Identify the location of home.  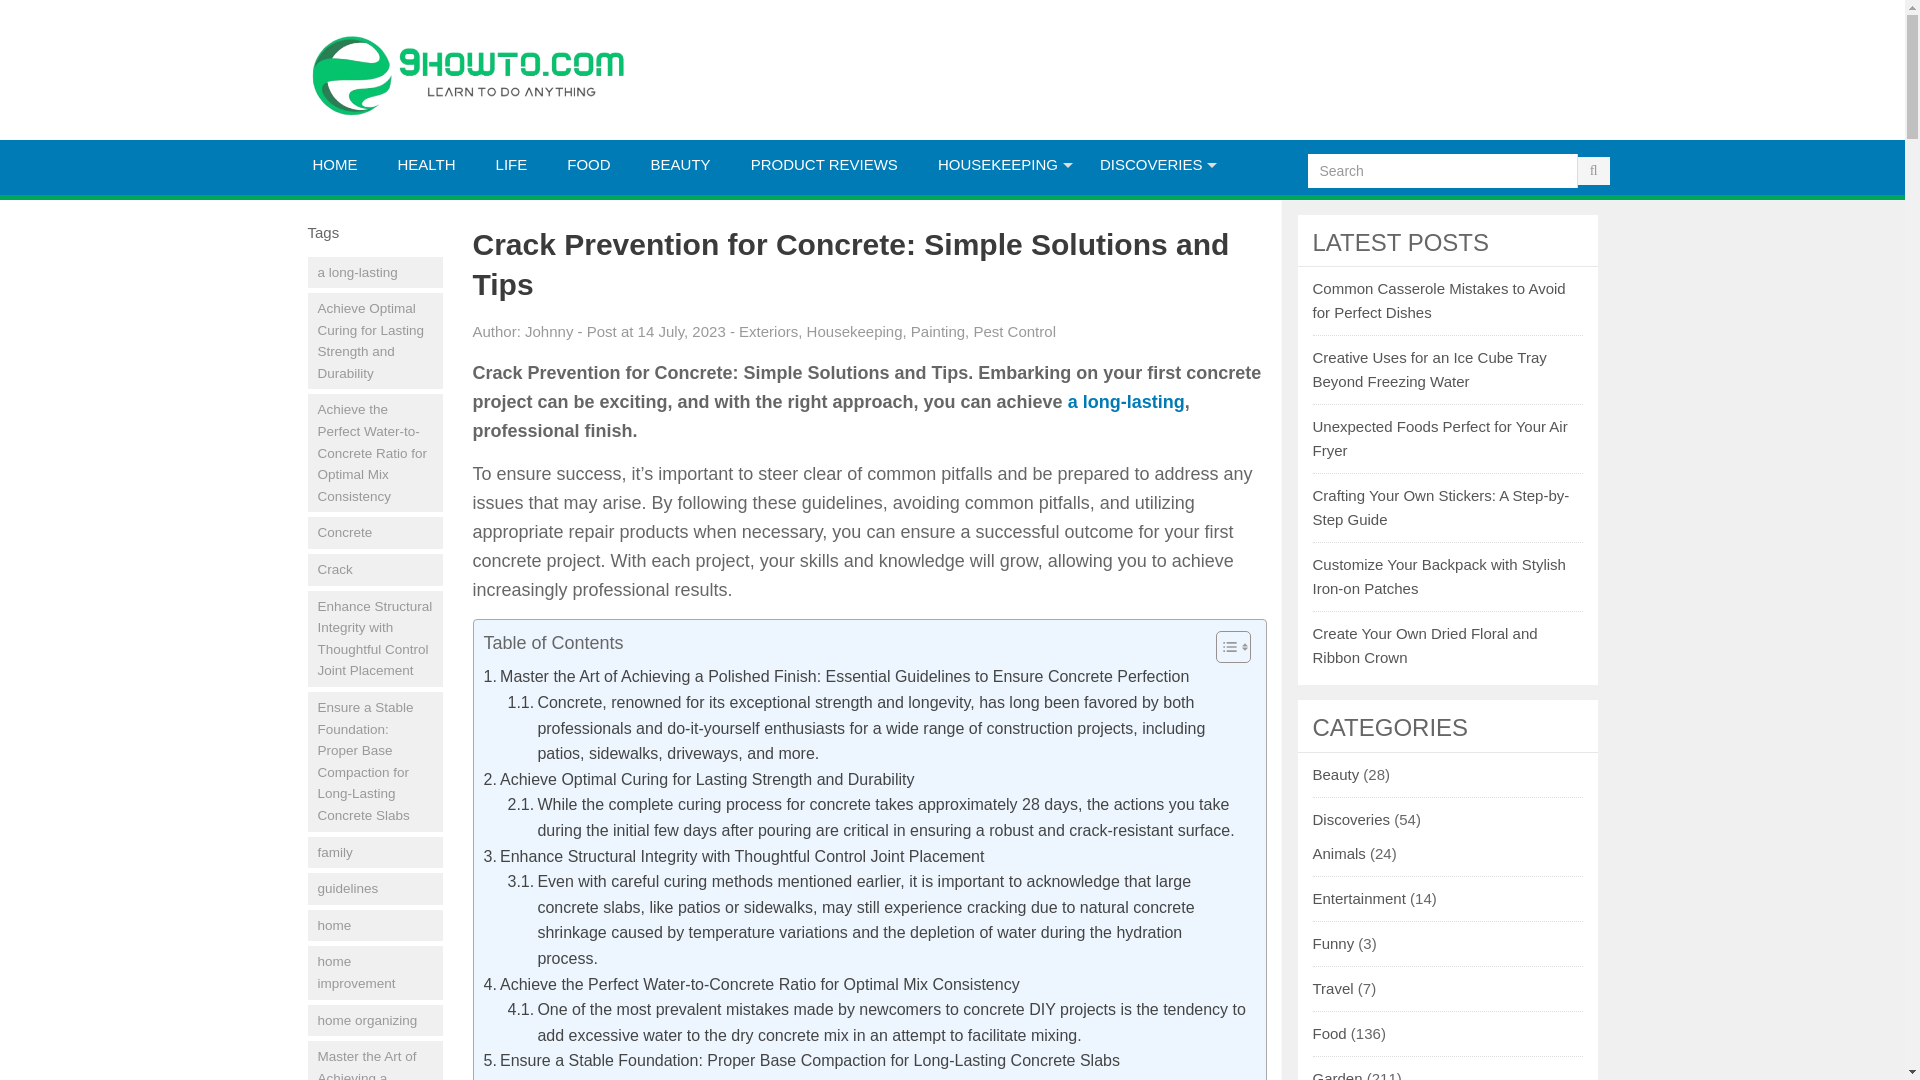
(375, 926).